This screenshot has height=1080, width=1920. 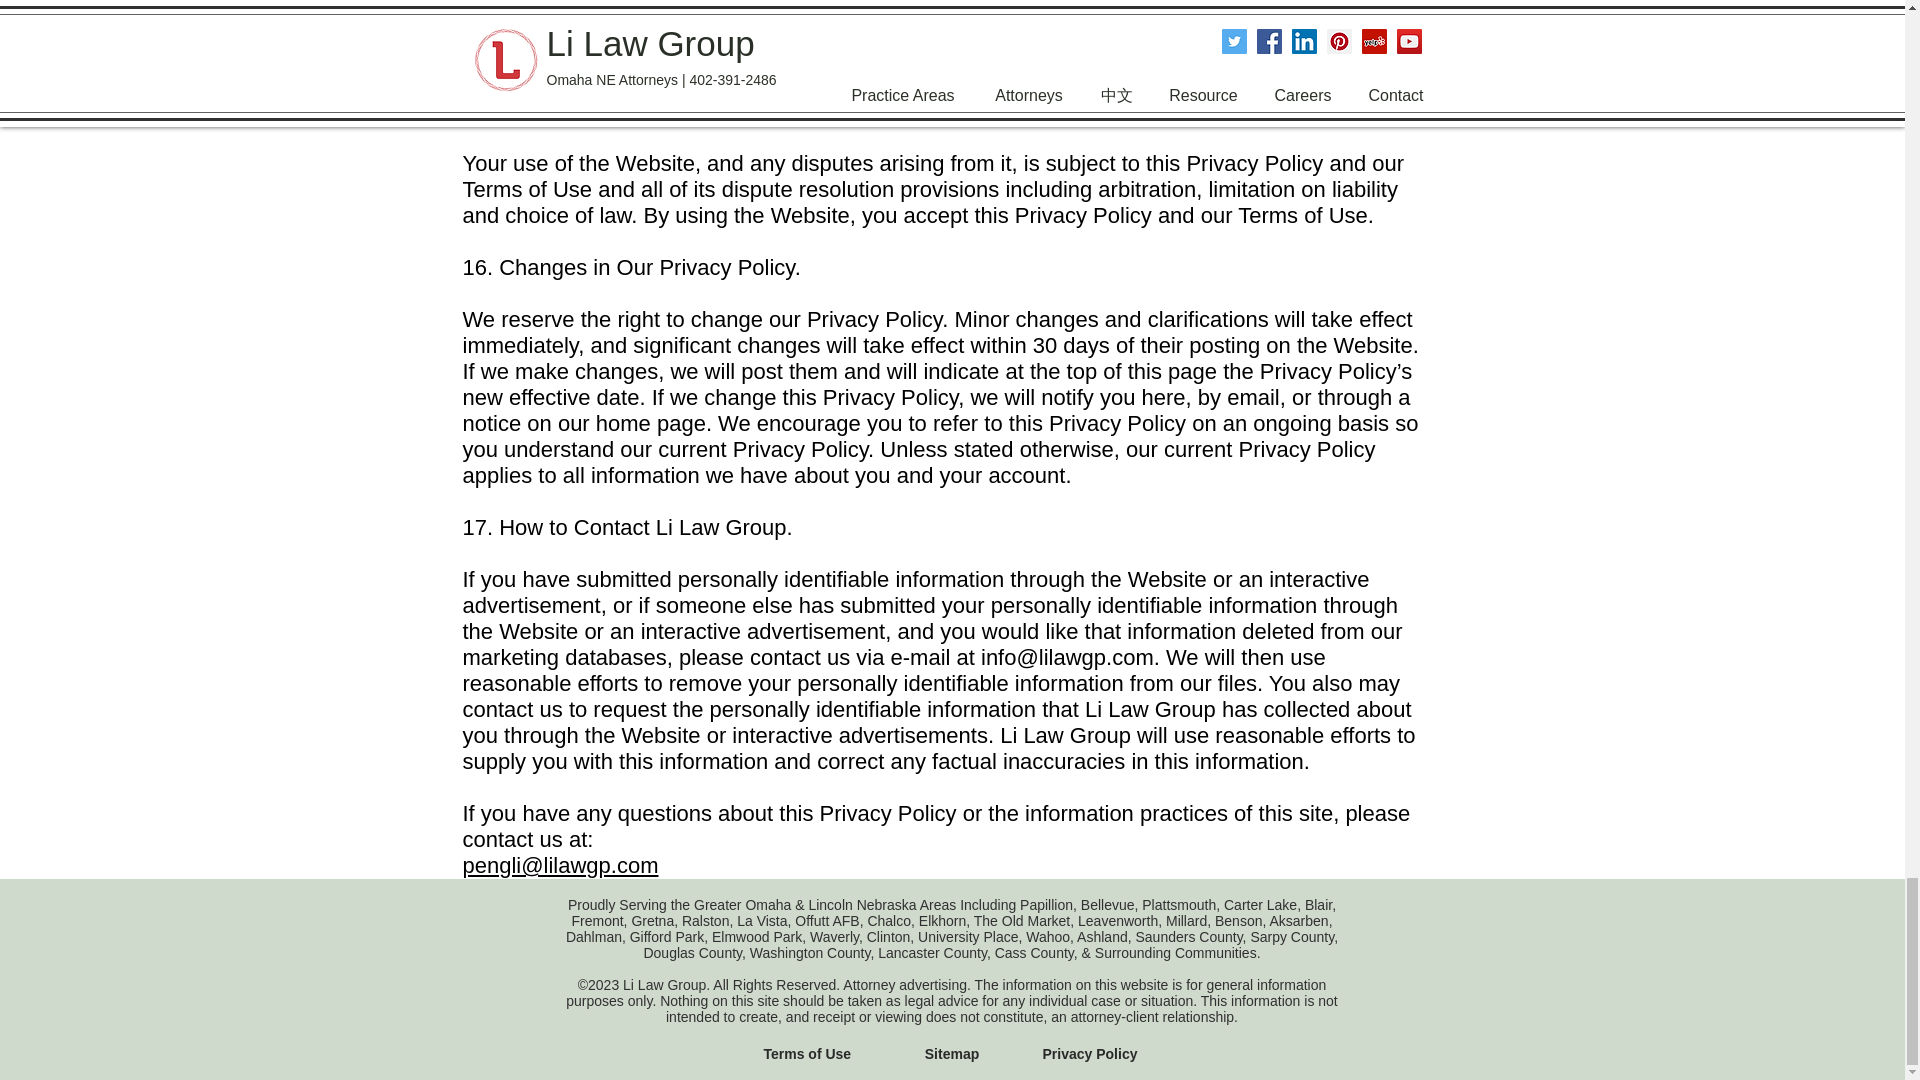 What do you see at coordinates (1089, 1054) in the screenshot?
I see `Privacy Policy` at bounding box center [1089, 1054].